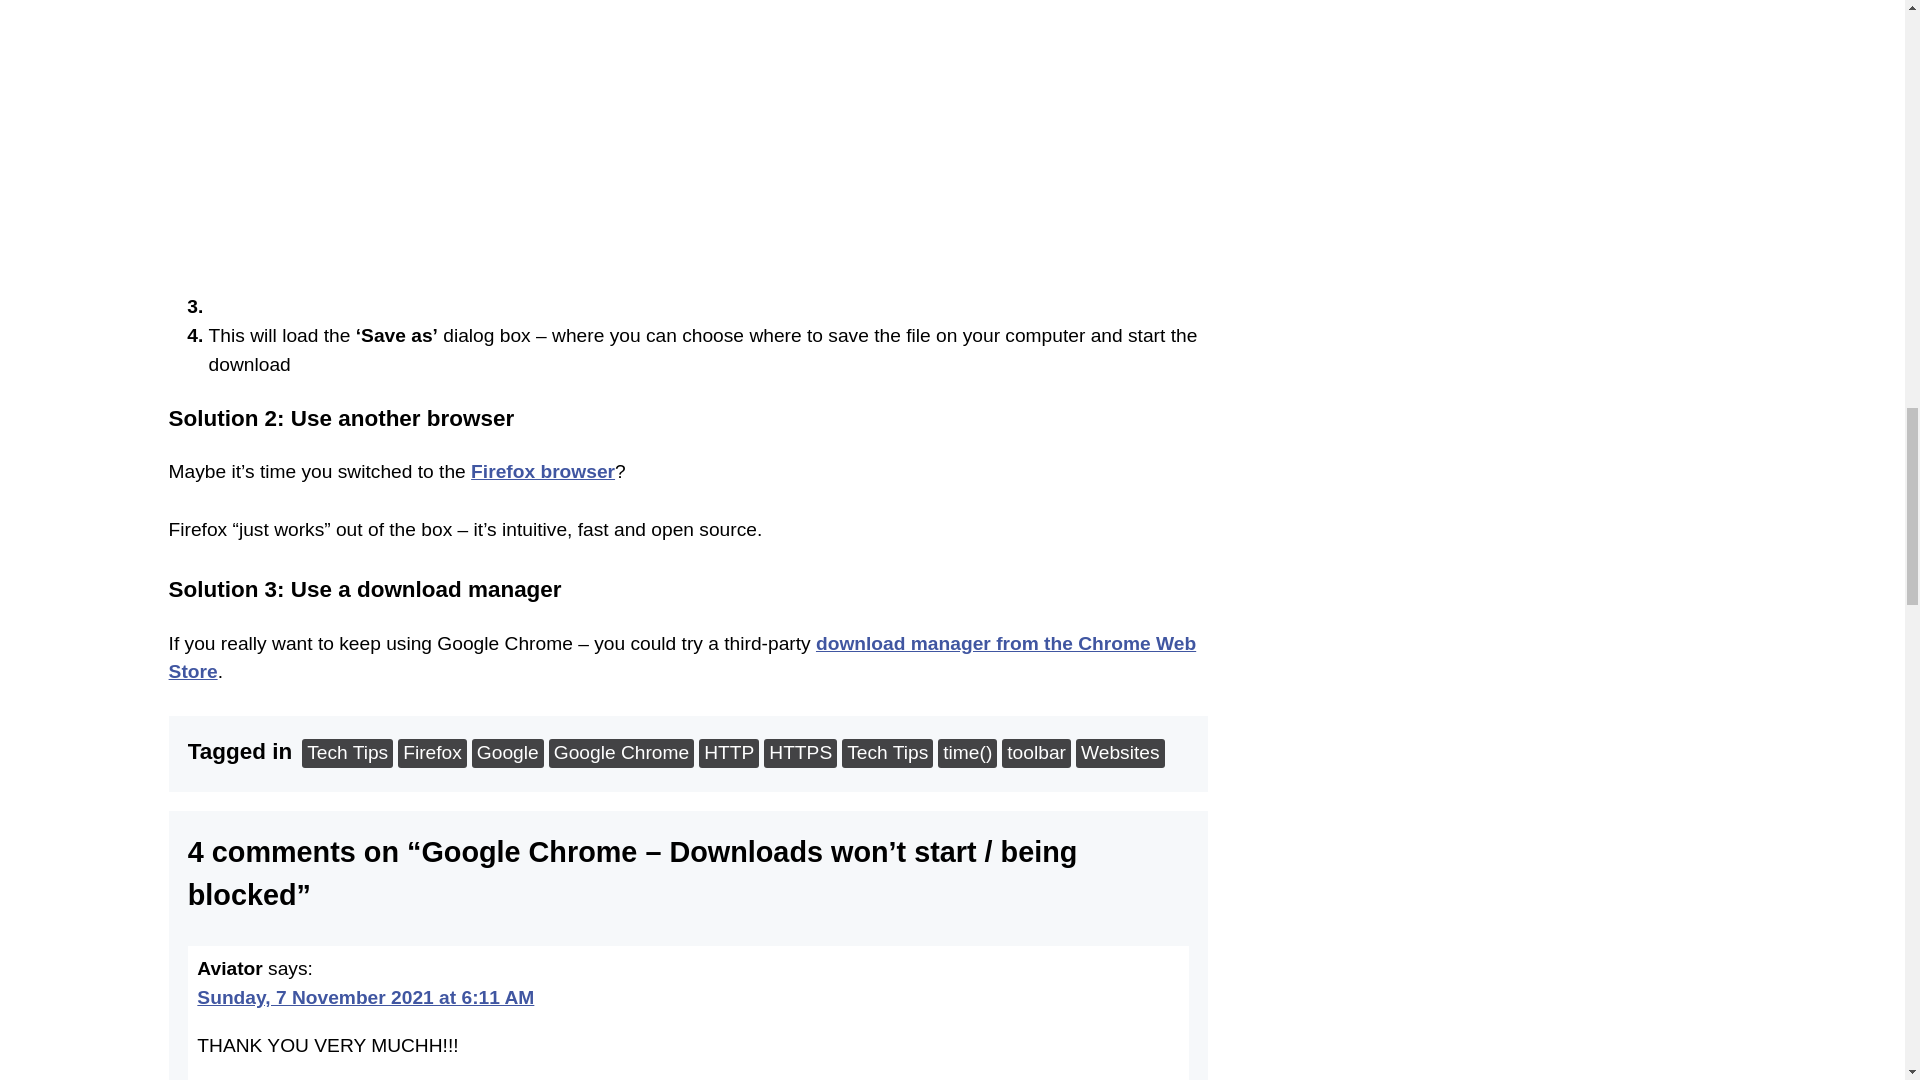 This screenshot has height=1080, width=1920. What do you see at coordinates (508, 752) in the screenshot?
I see `Google` at bounding box center [508, 752].